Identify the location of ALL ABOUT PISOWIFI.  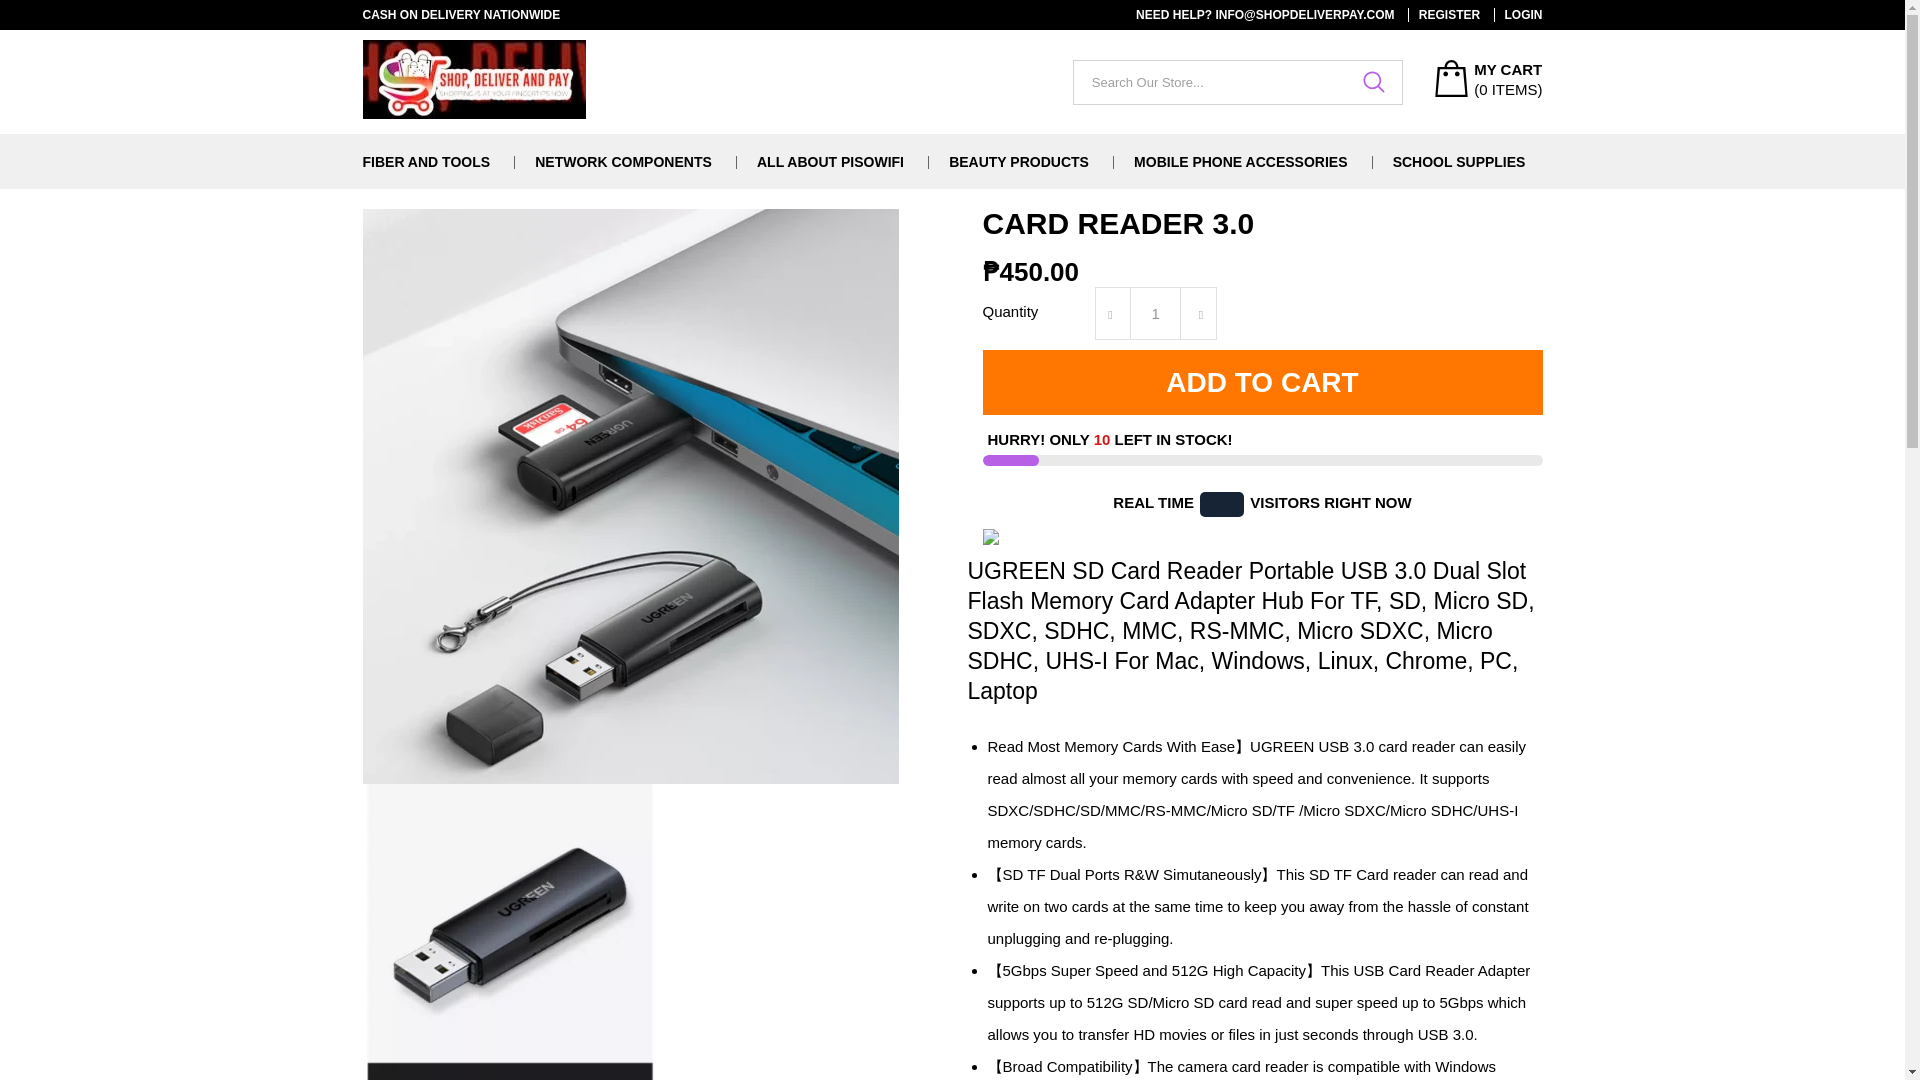
(830, 162).